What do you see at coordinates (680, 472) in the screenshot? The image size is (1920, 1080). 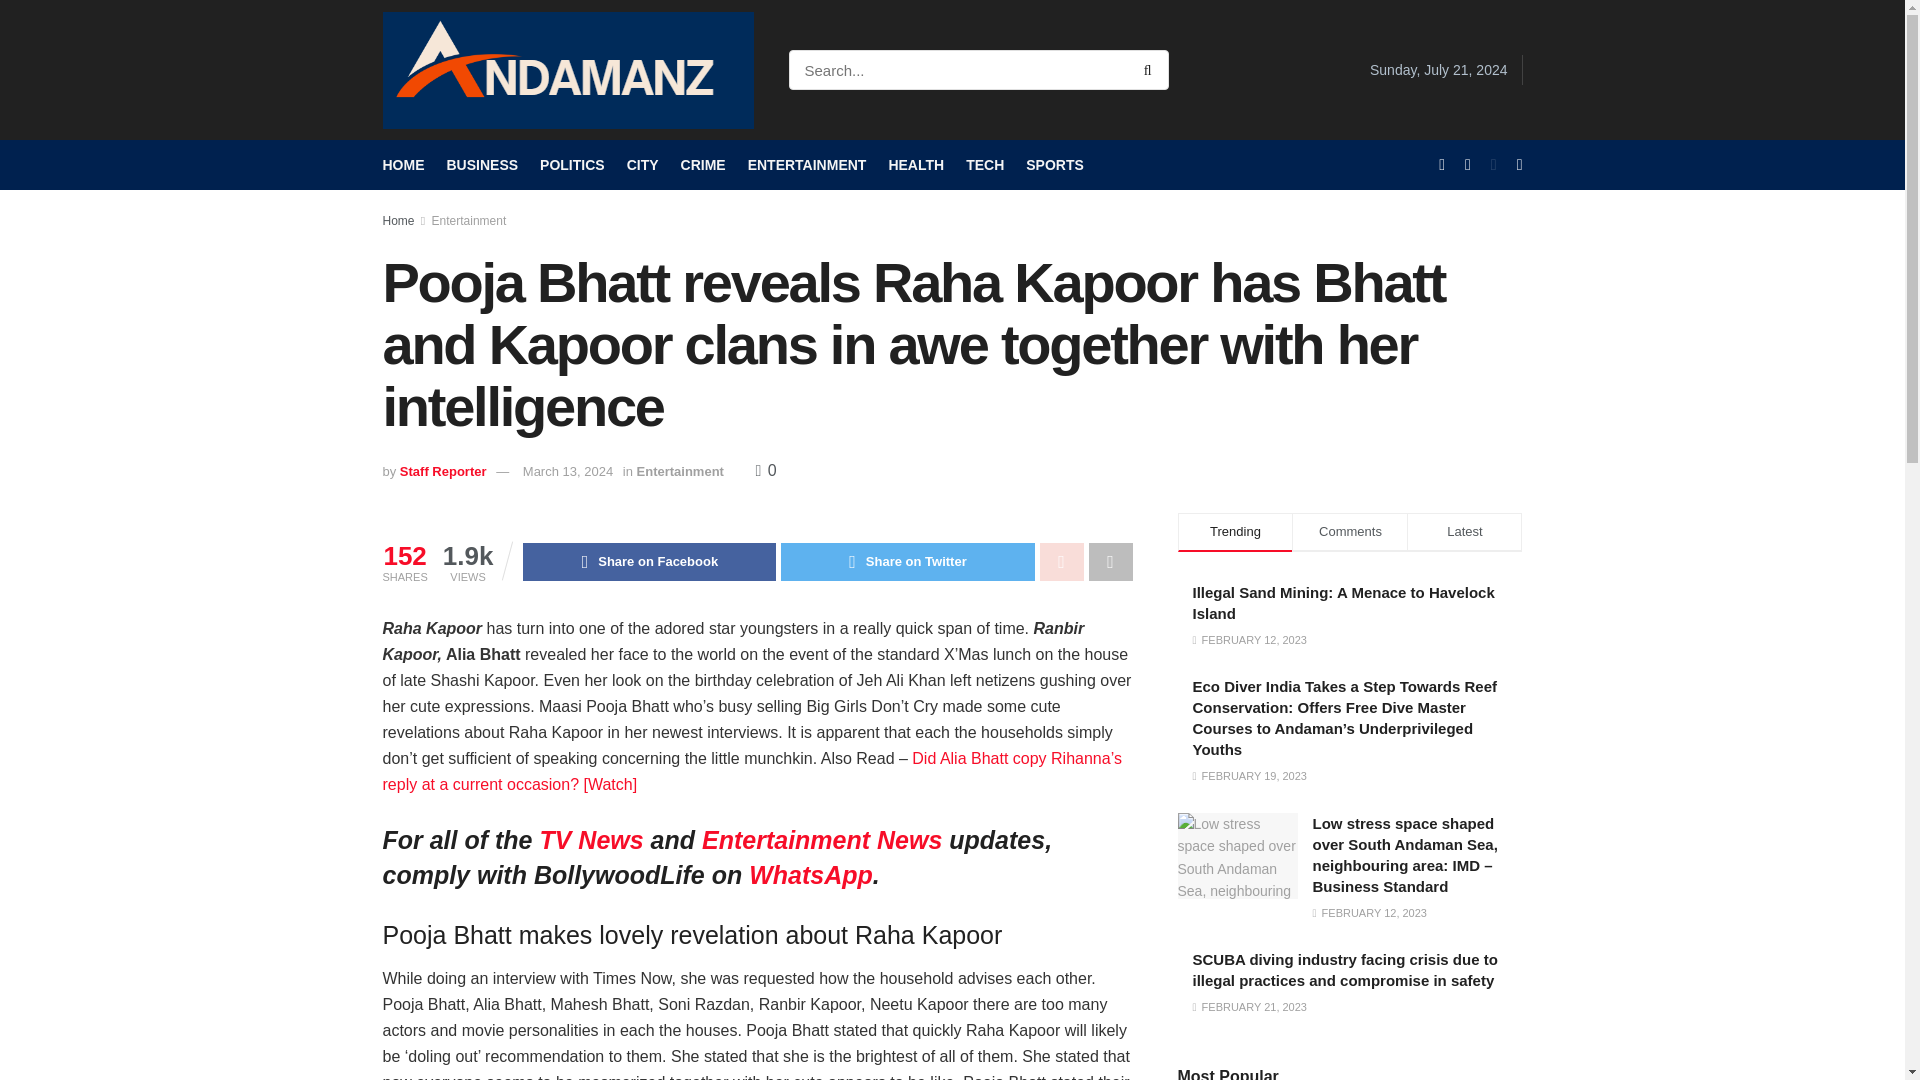 I see `Entertainment` at bounding box center [680, 472].